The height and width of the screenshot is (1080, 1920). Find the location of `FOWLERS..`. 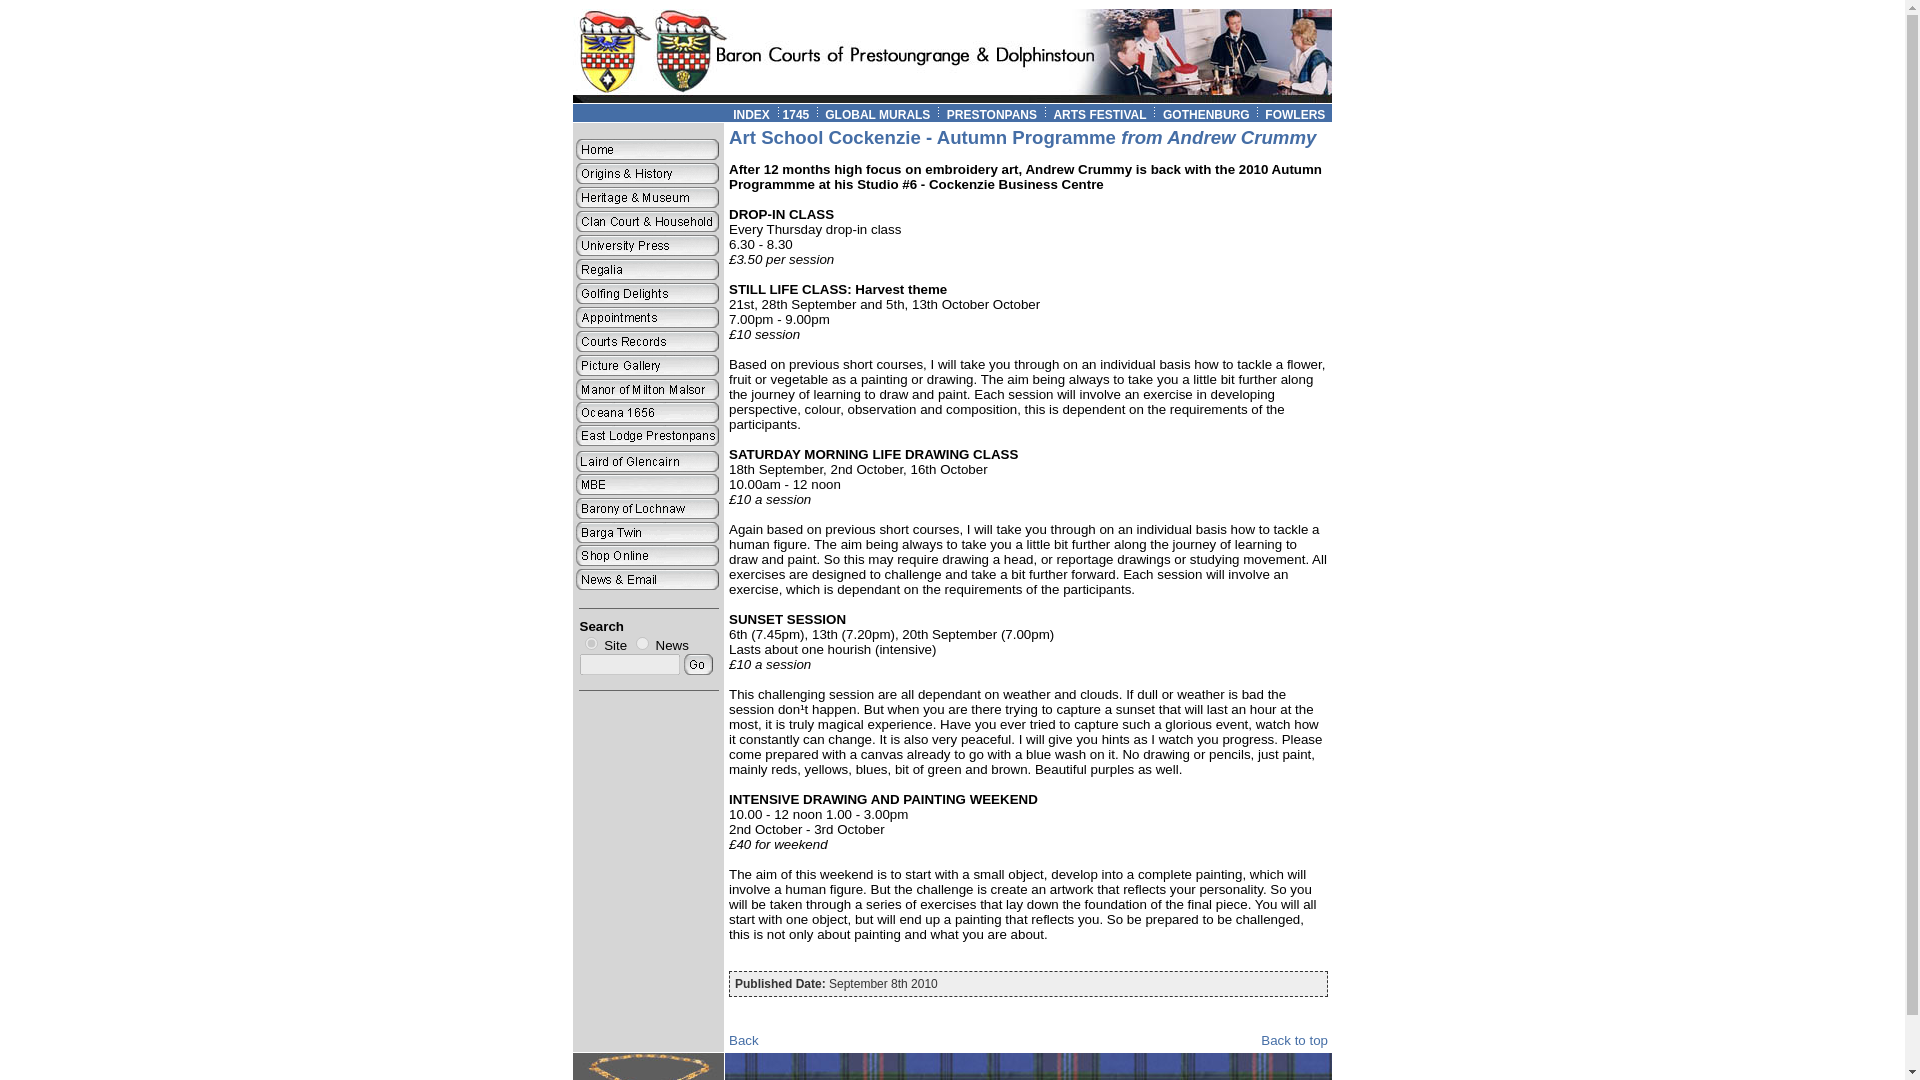

FOWLERS.. is located at coordinates (1298, 115).